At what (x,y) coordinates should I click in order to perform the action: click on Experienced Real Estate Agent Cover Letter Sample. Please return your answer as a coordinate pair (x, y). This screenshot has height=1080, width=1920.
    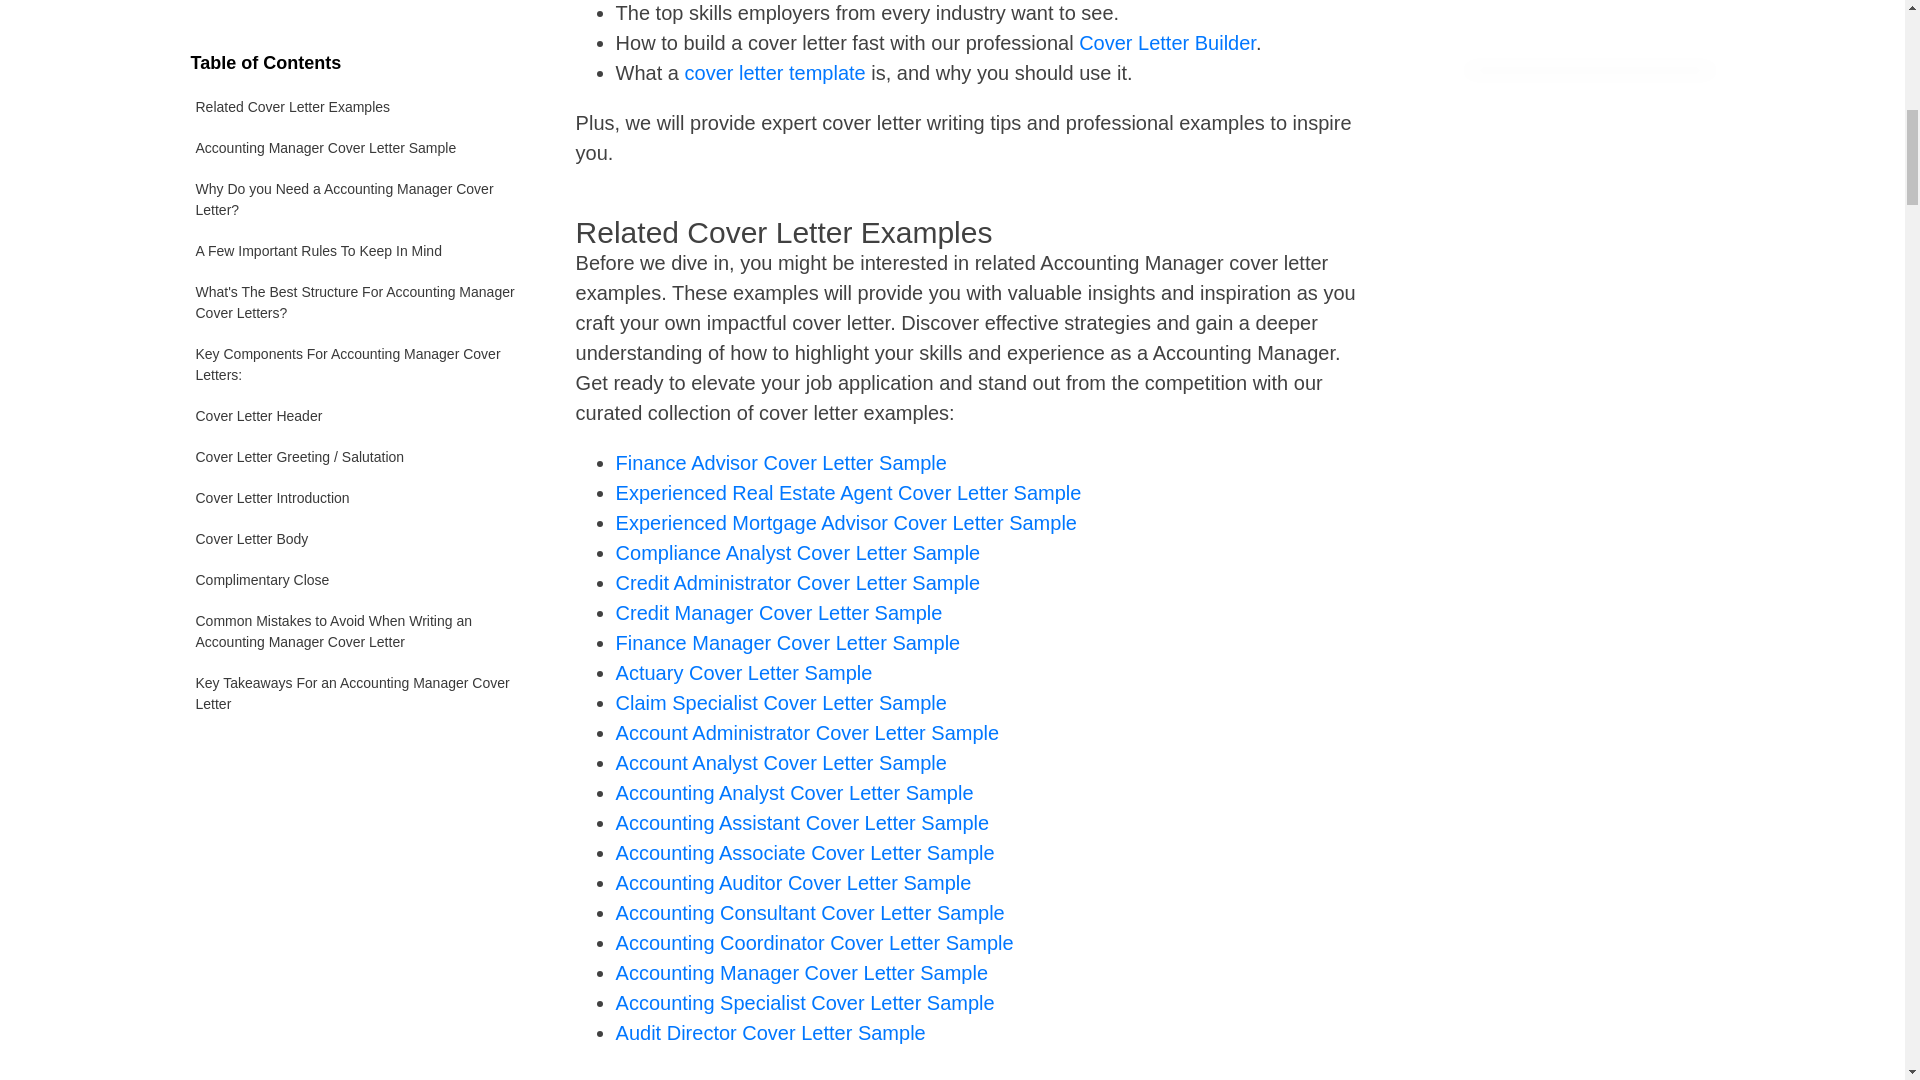
    Looking at the image, I should click on (849, 492).